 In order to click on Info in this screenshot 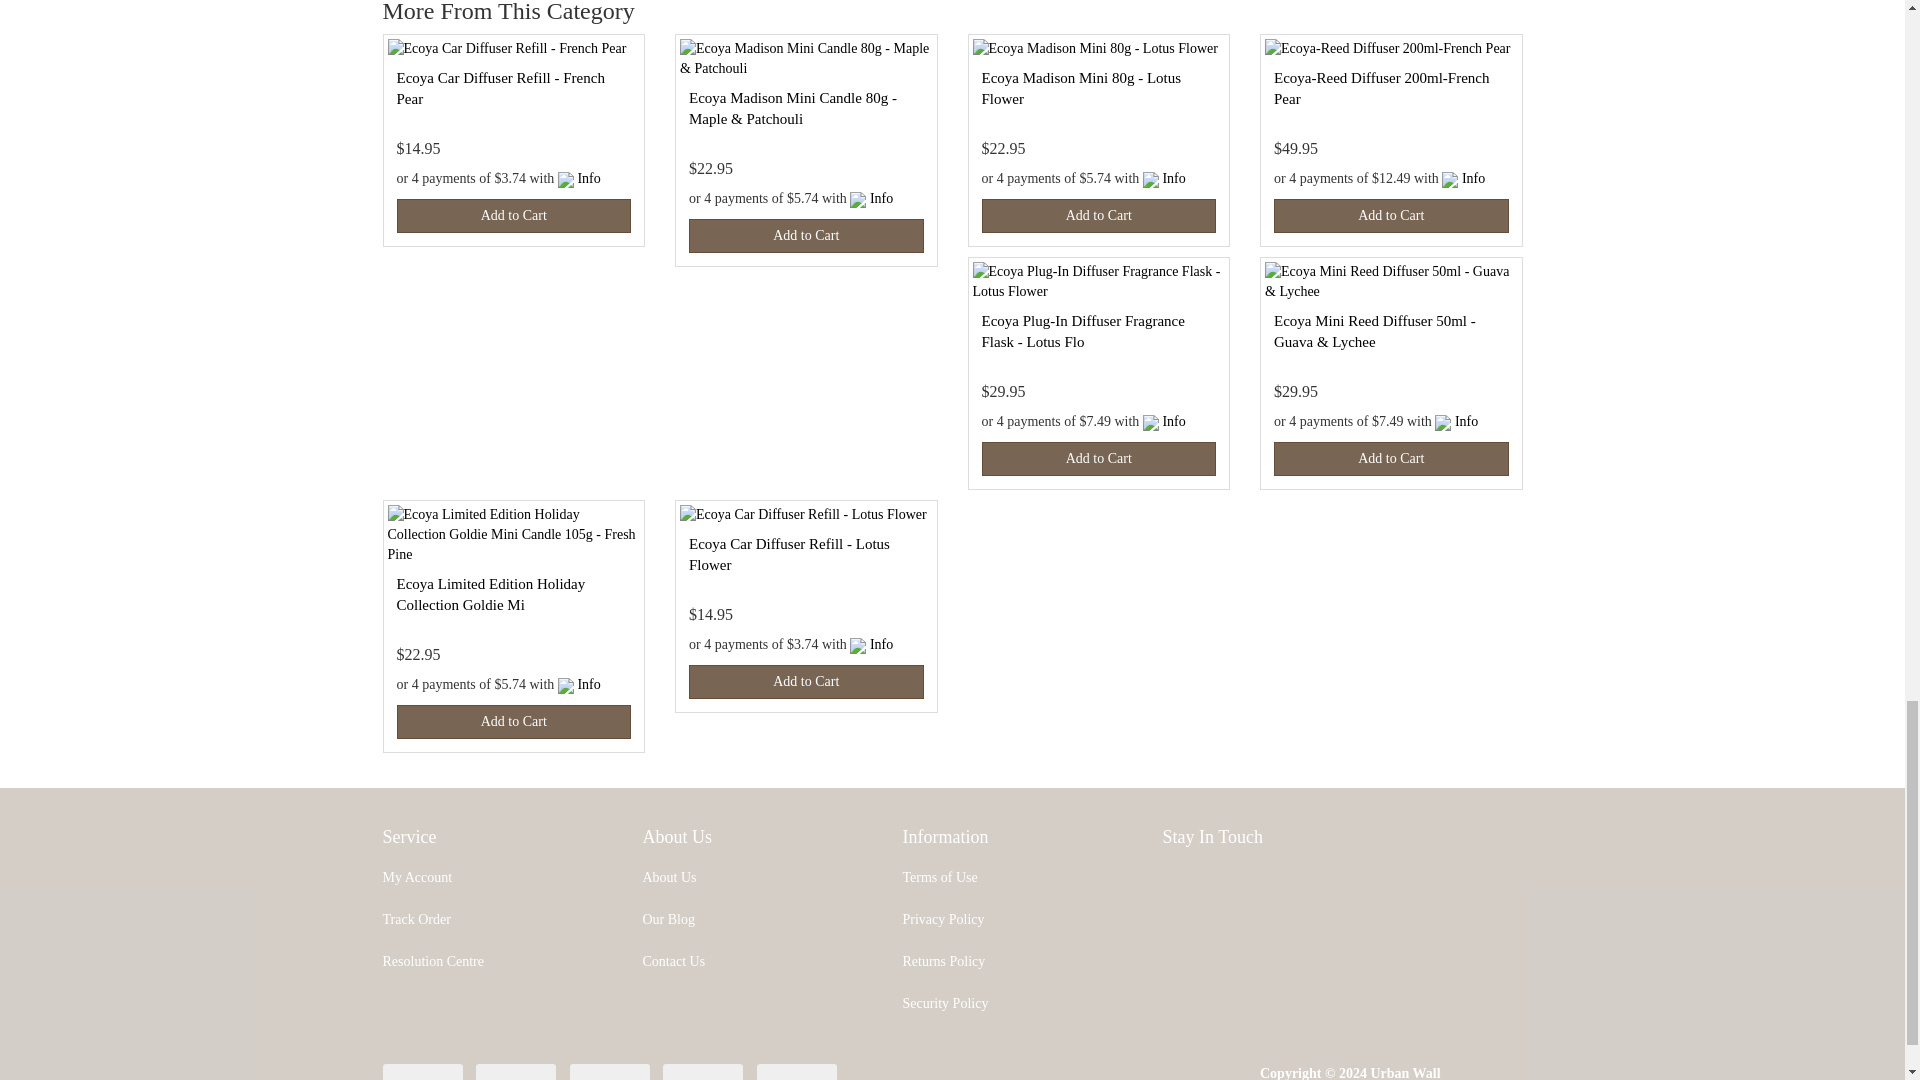, I will do `click(880, 198)`.